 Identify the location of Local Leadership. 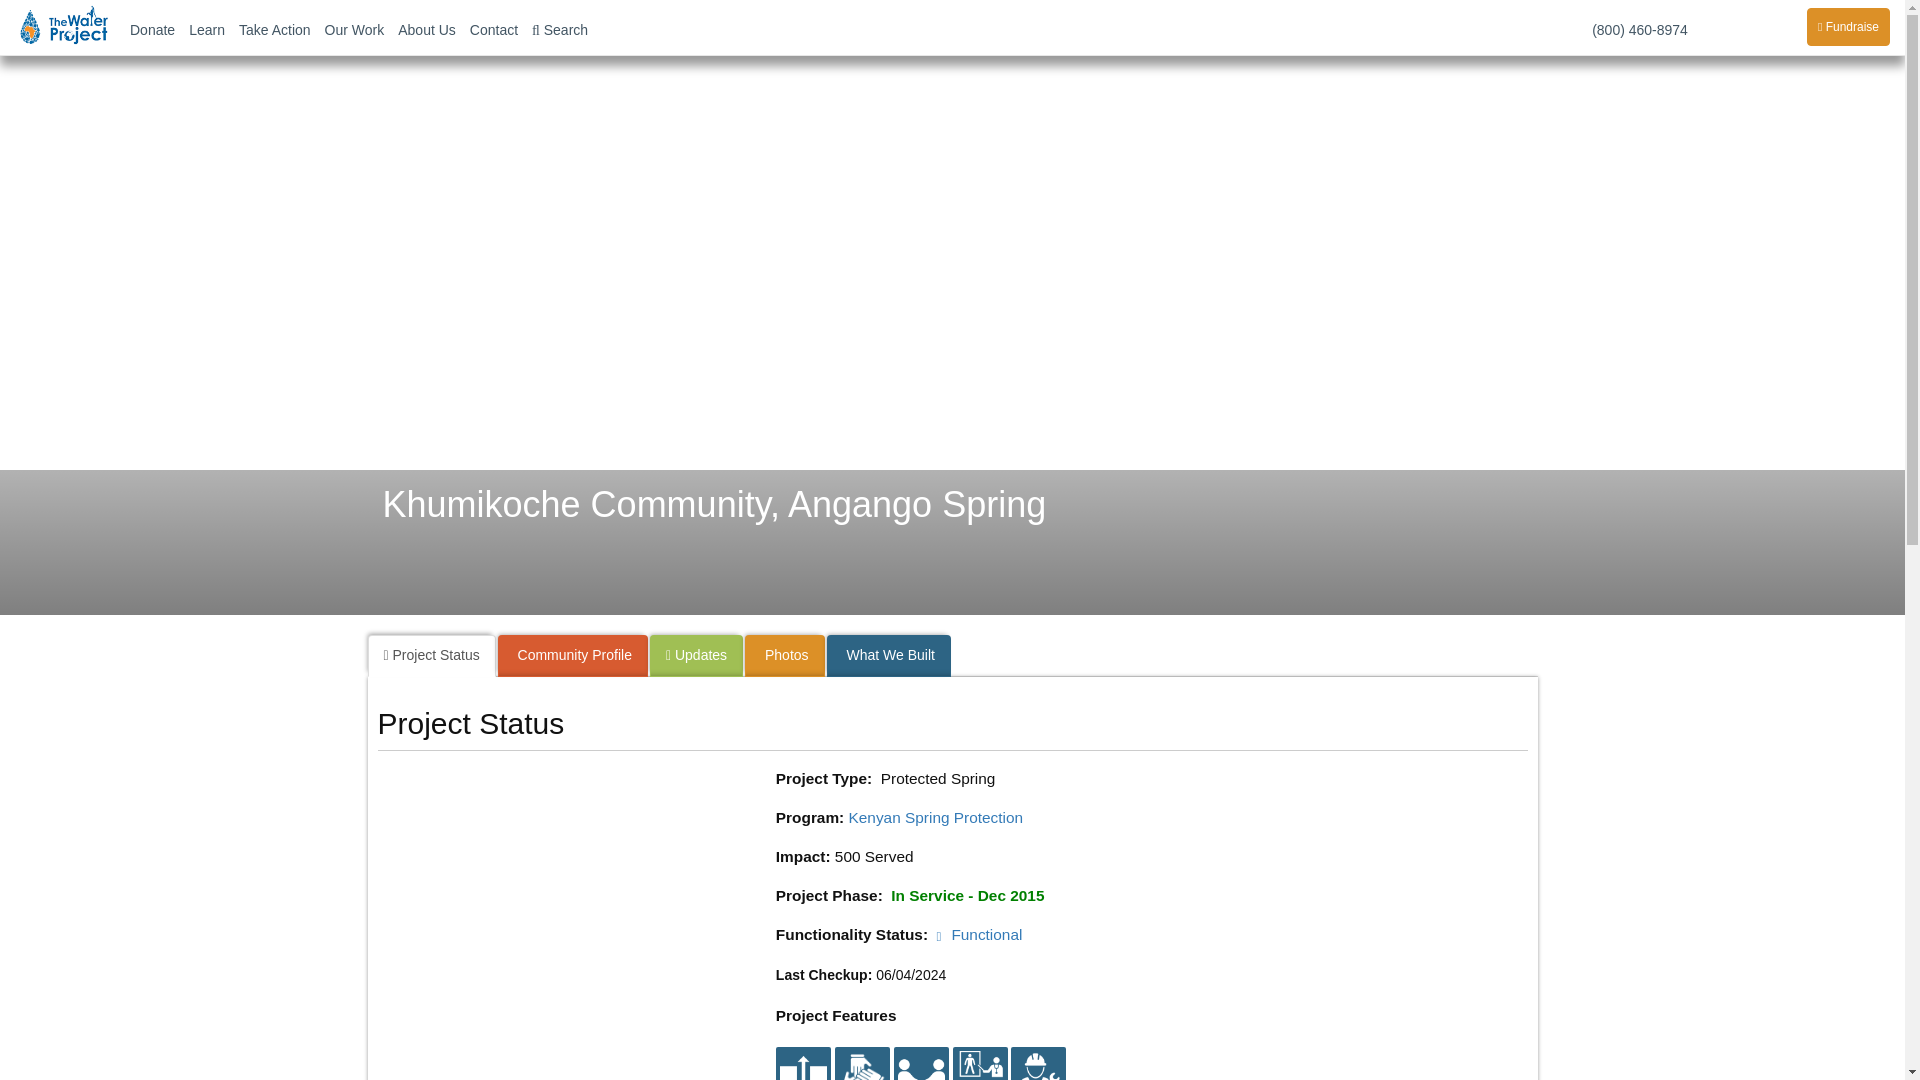
(862, 1074).